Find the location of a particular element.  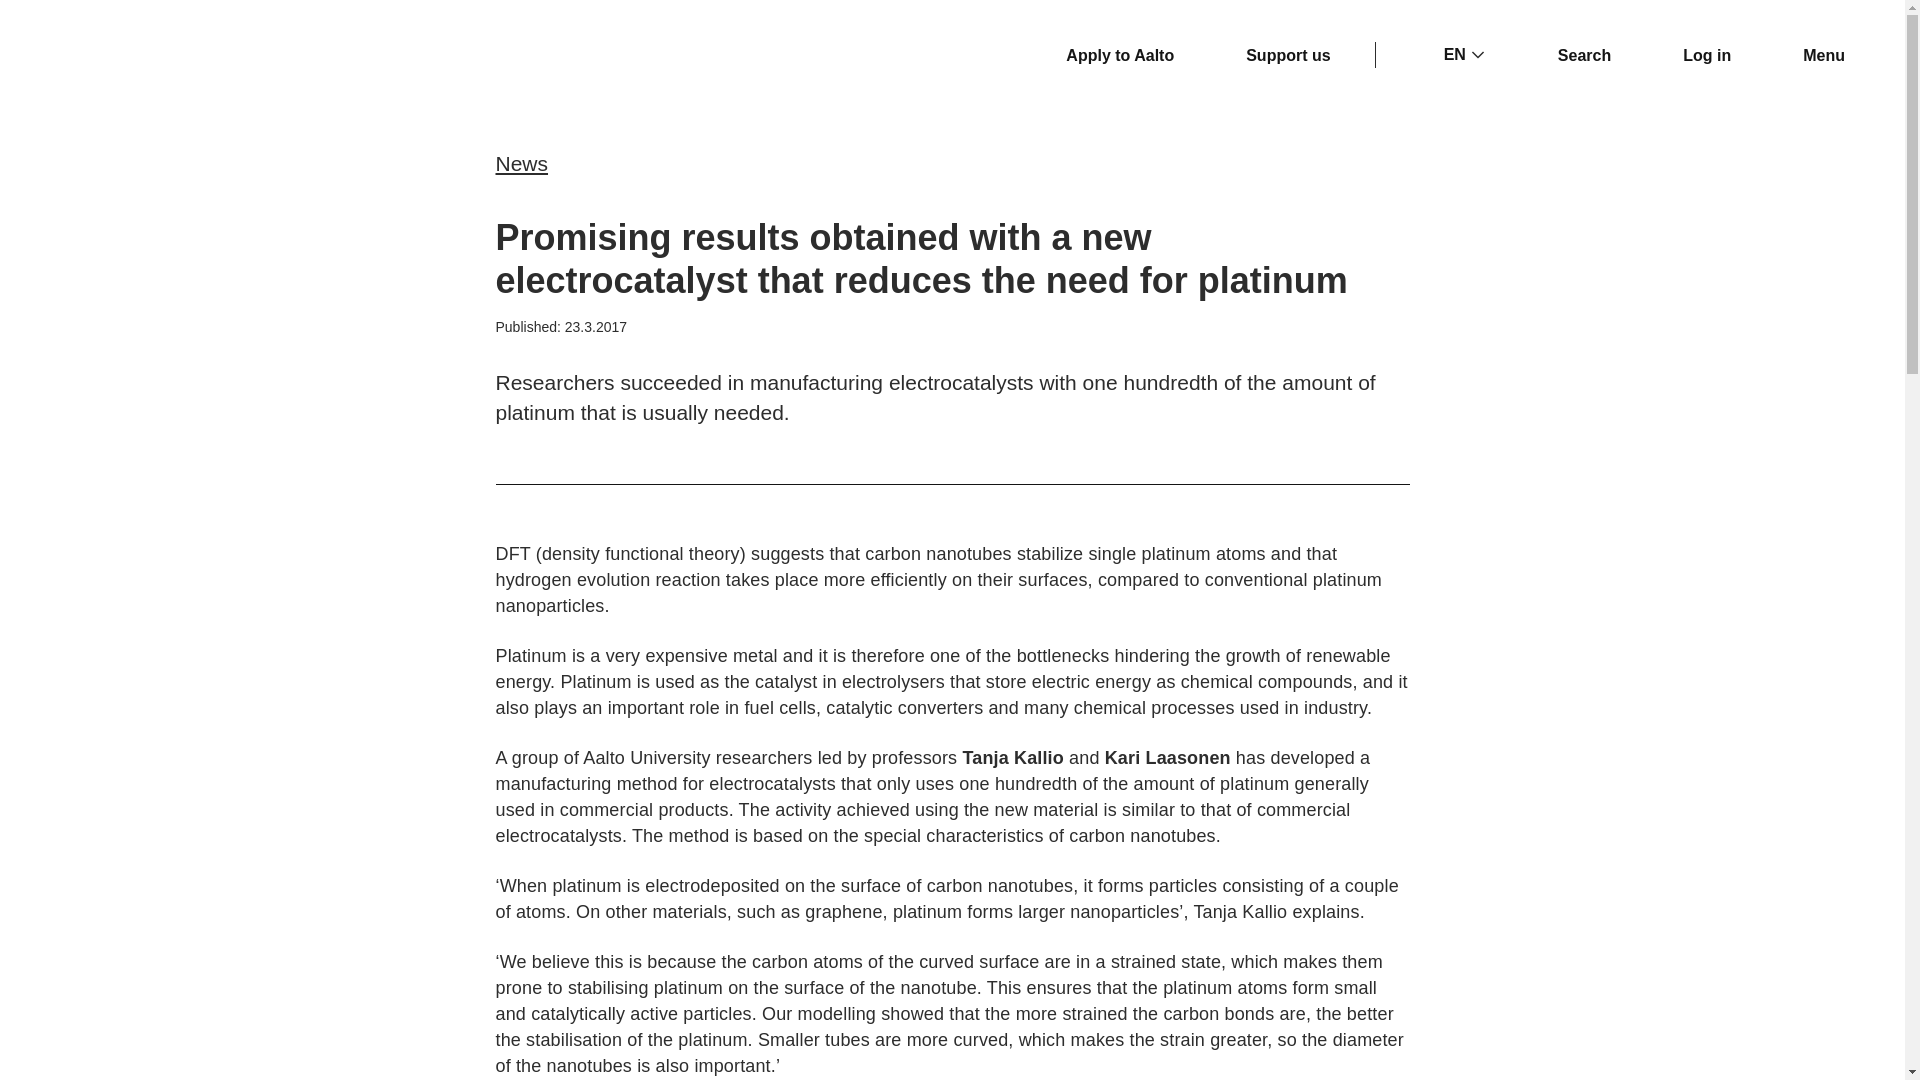

Menu is located at coordinates (1811, 56).